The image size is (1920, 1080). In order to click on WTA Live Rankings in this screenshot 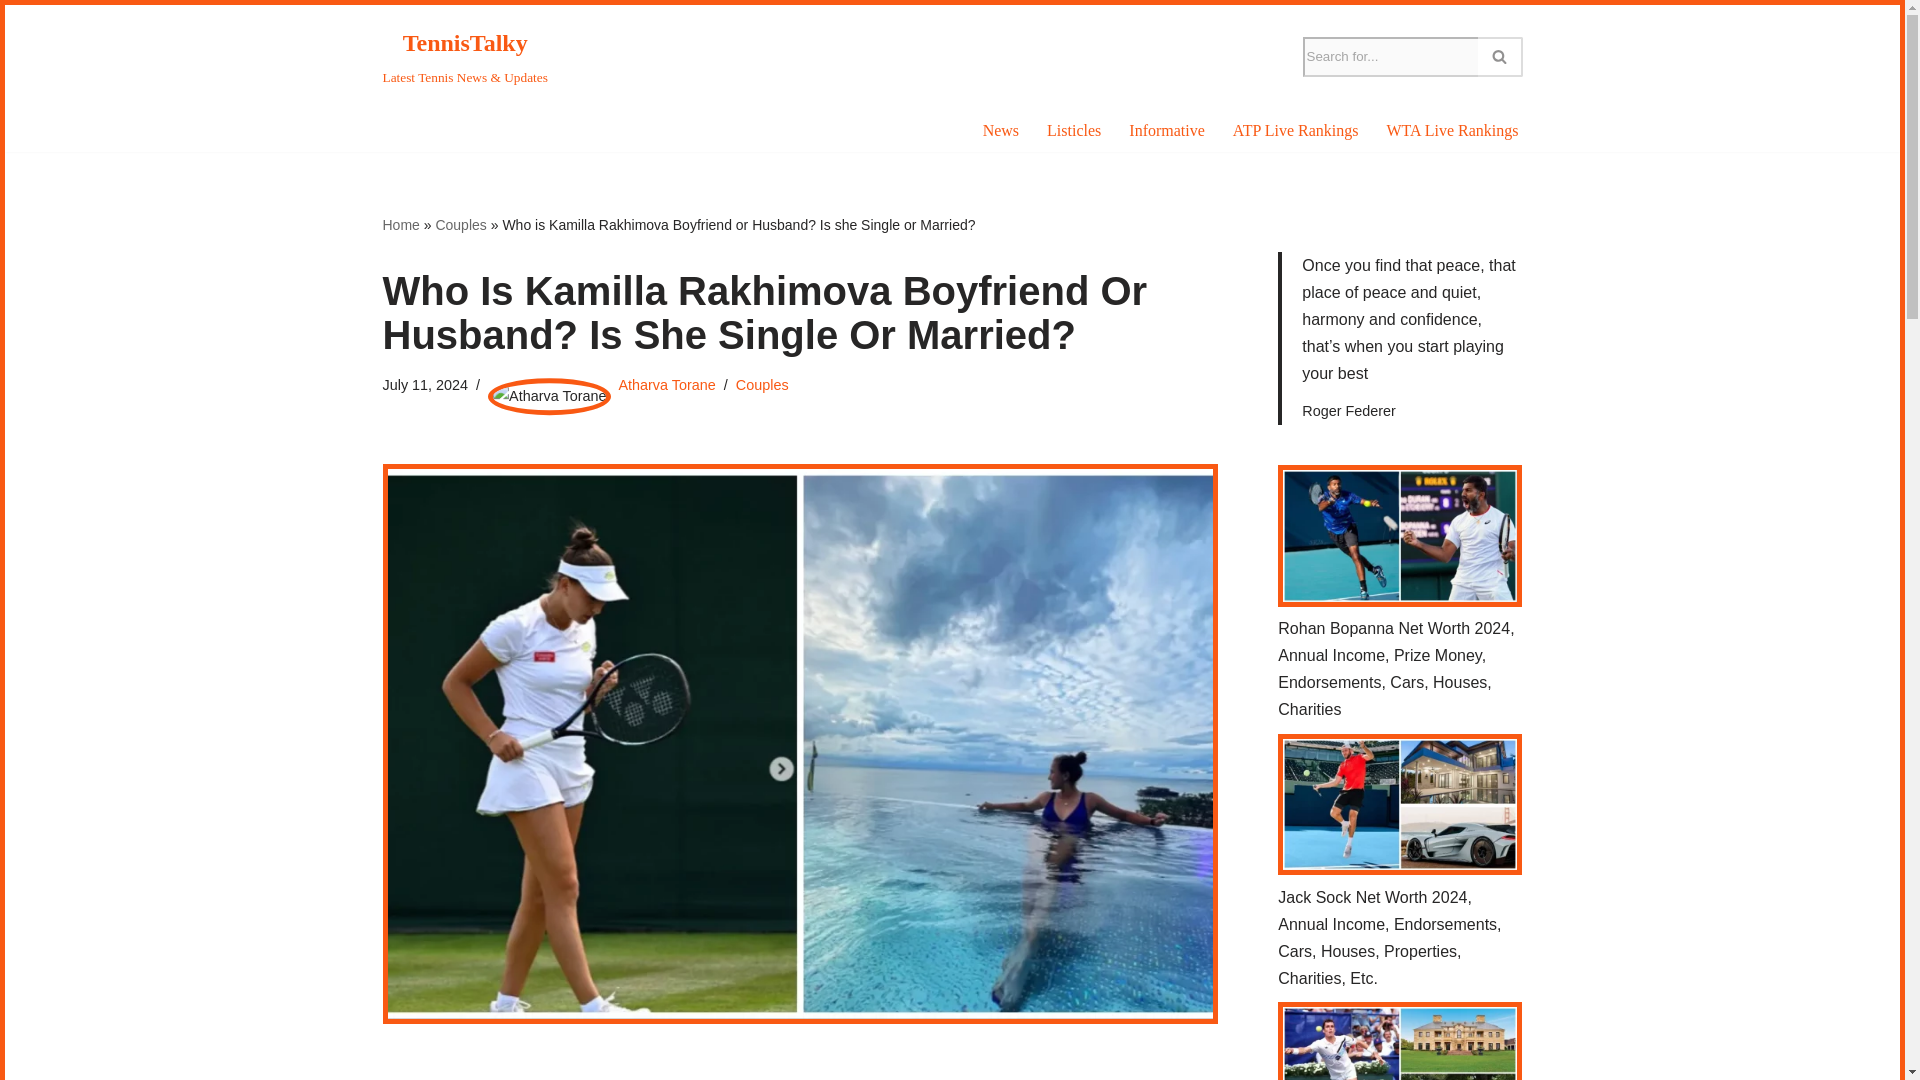, I will do `click(1452, 130)`.